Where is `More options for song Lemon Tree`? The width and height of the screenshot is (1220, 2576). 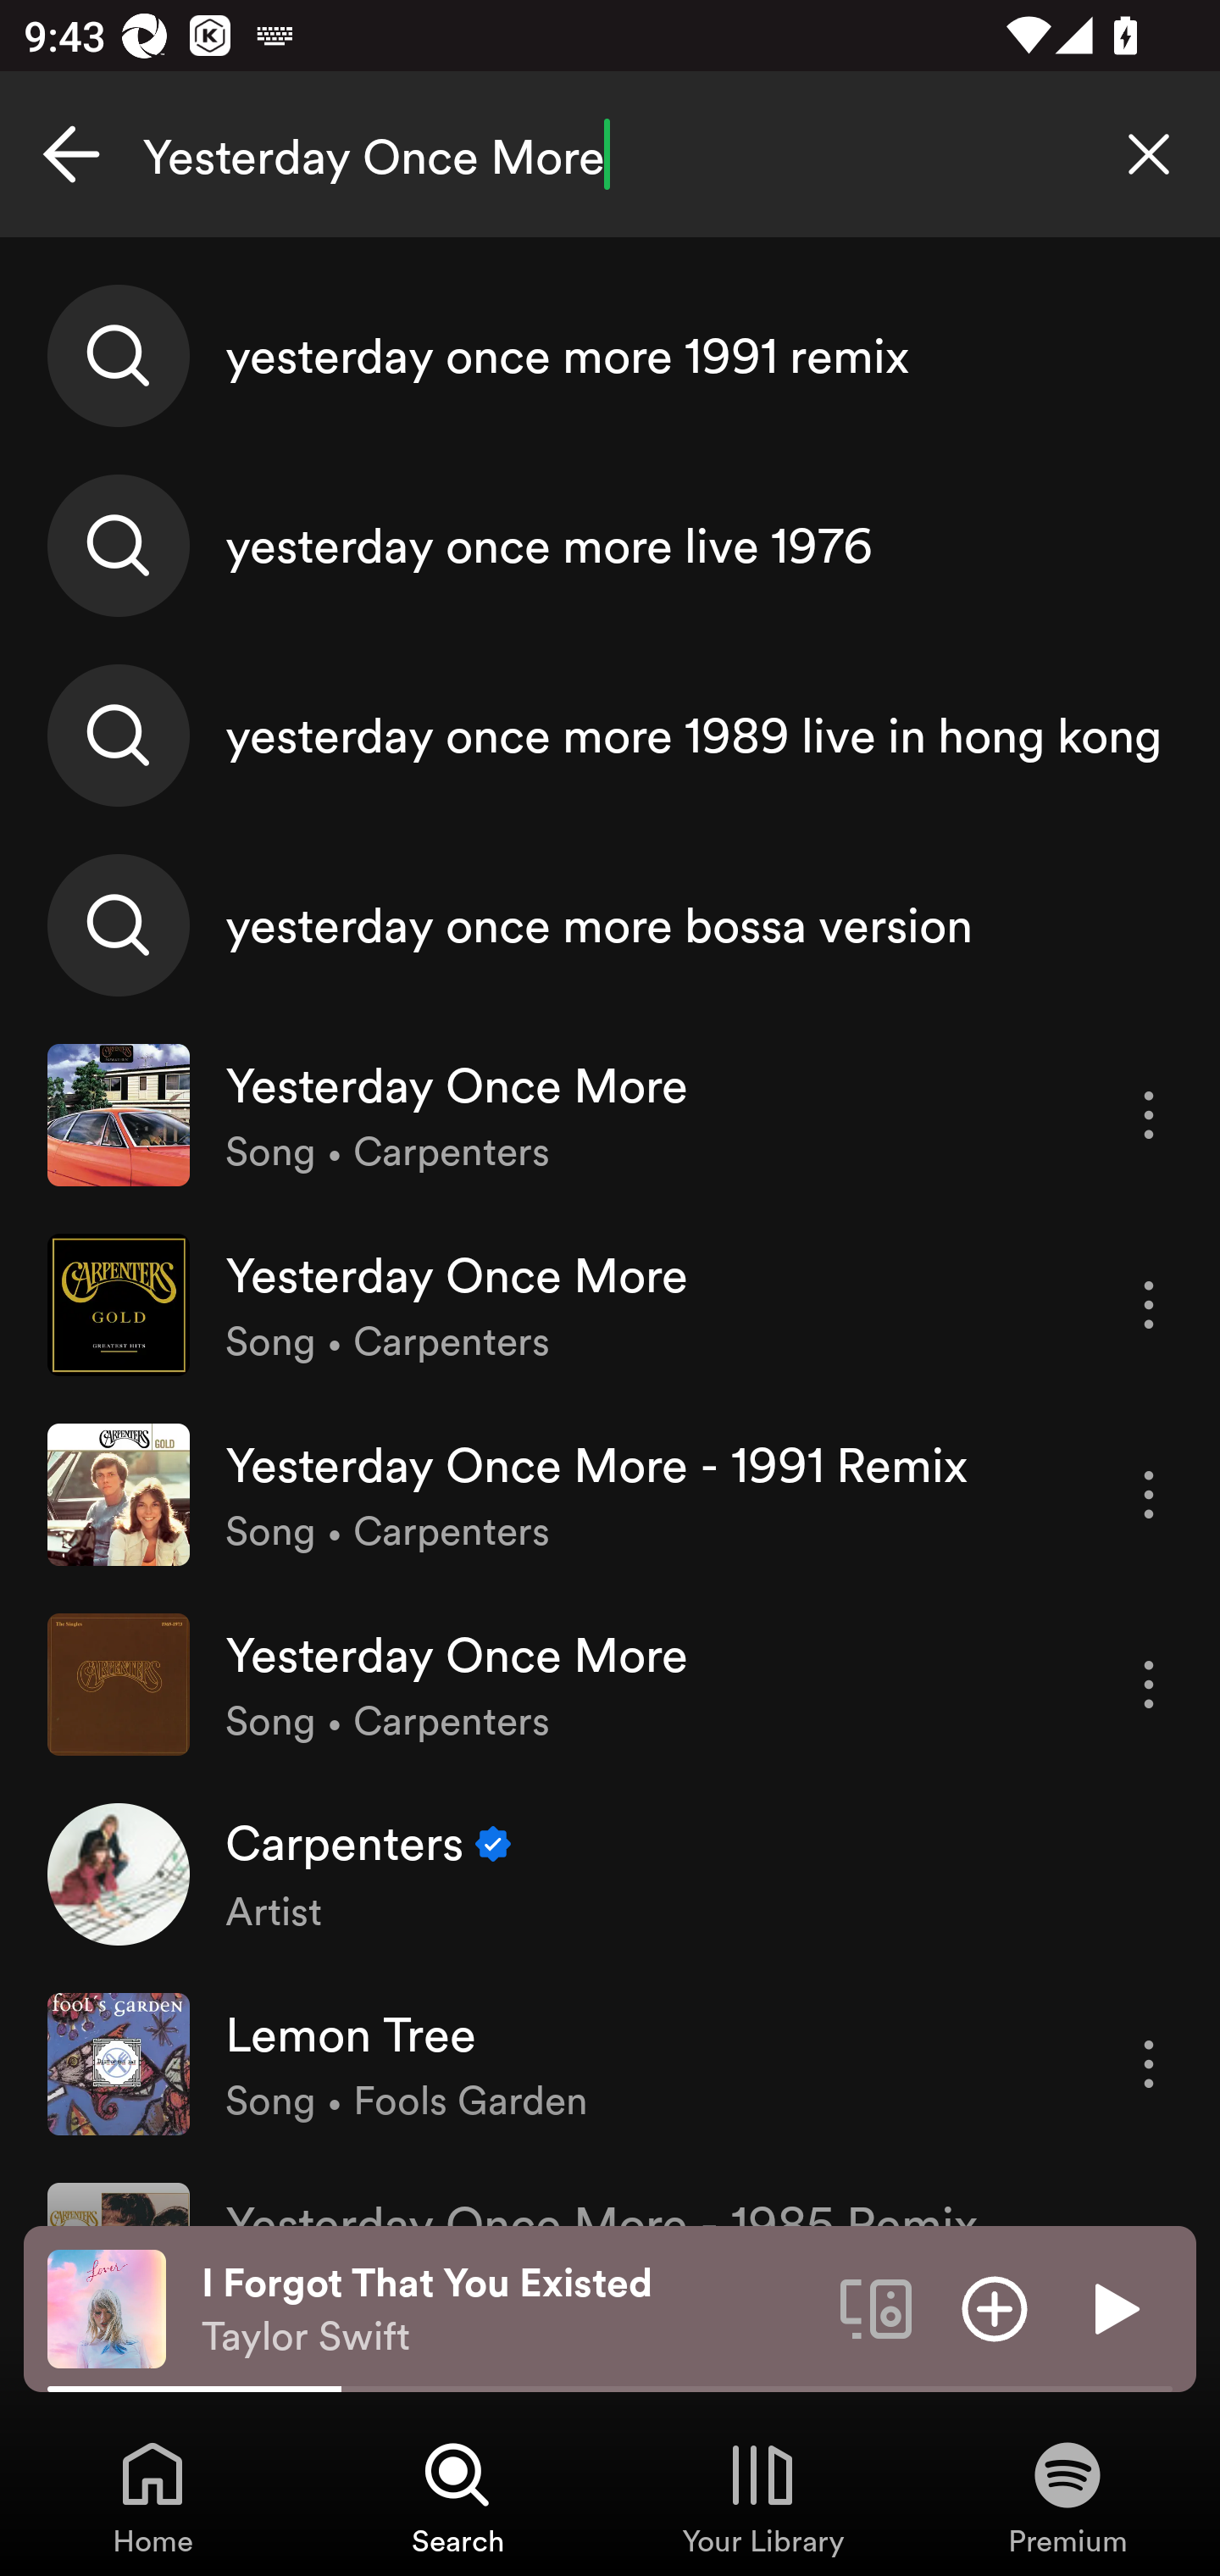
More options for song Lemon Tree is located at coordinates (1149, 2064).